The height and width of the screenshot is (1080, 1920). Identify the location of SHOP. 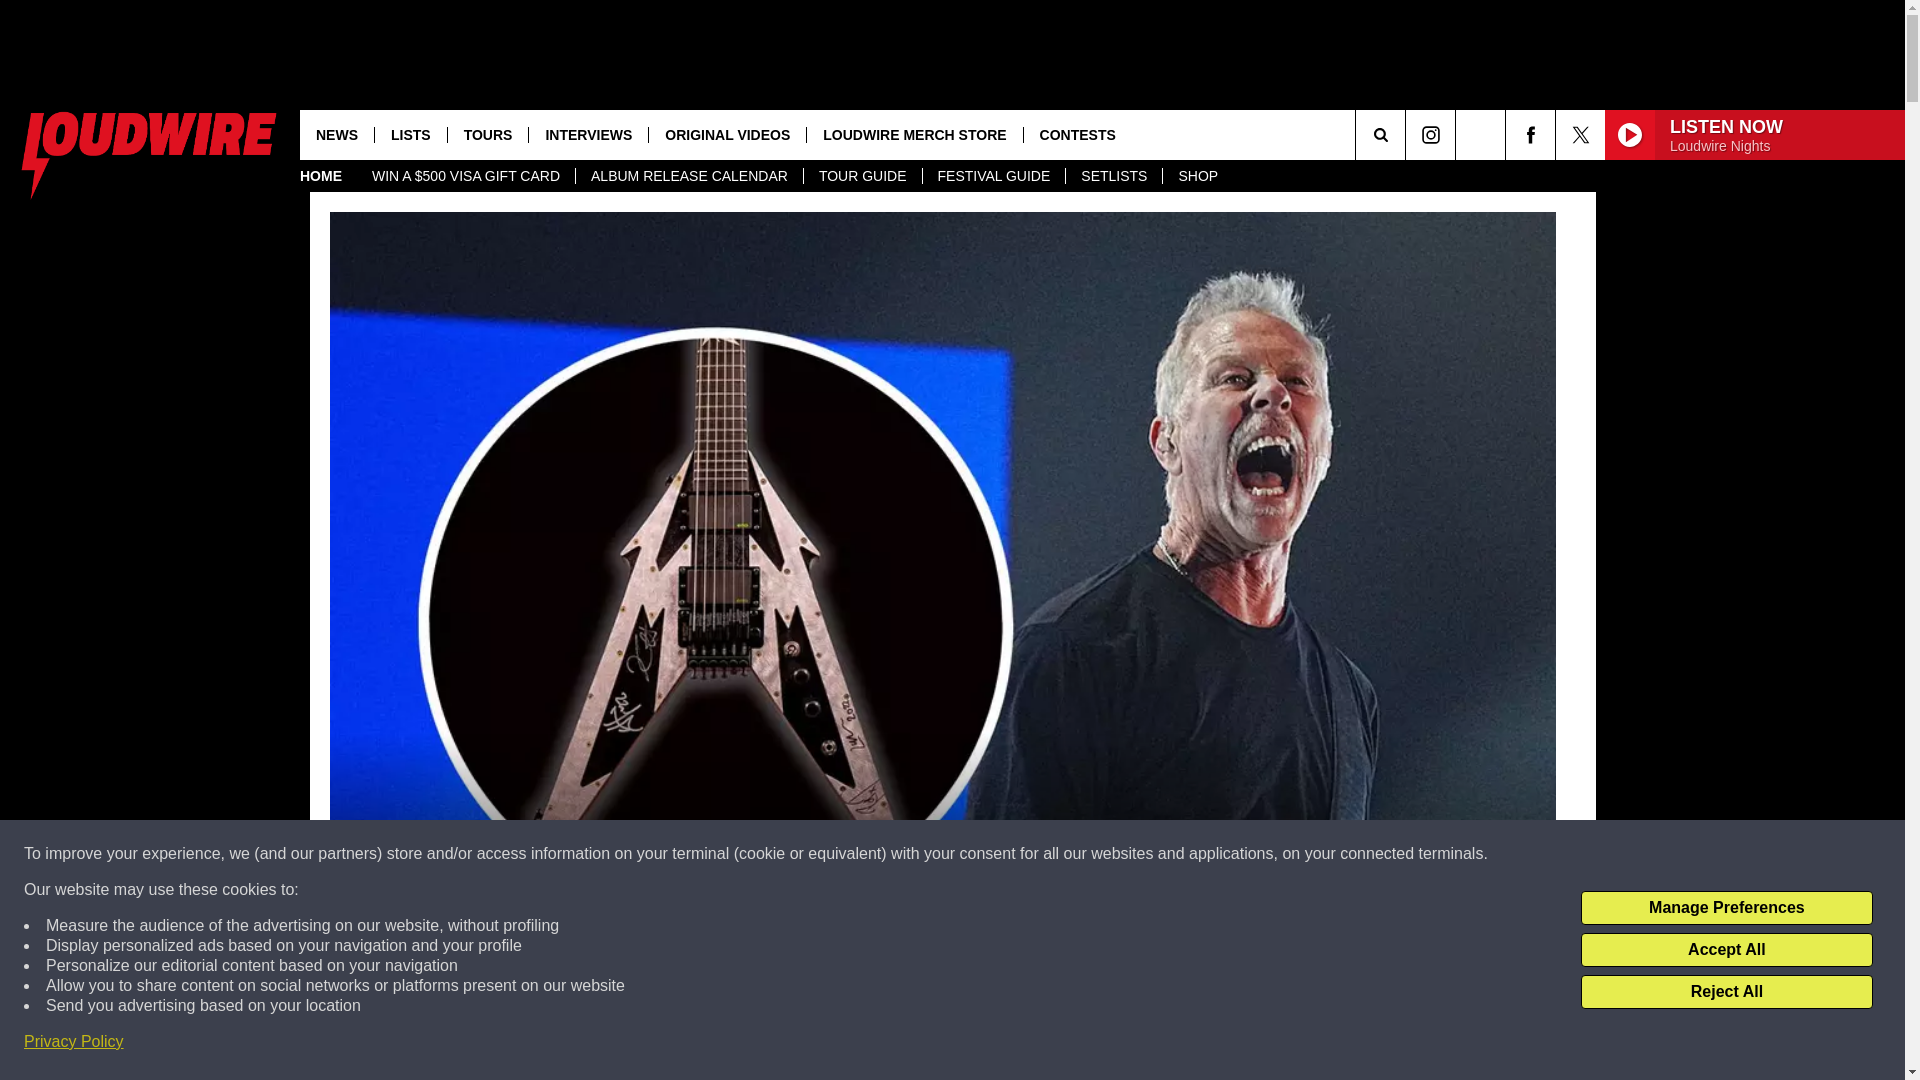
(1196, 176).